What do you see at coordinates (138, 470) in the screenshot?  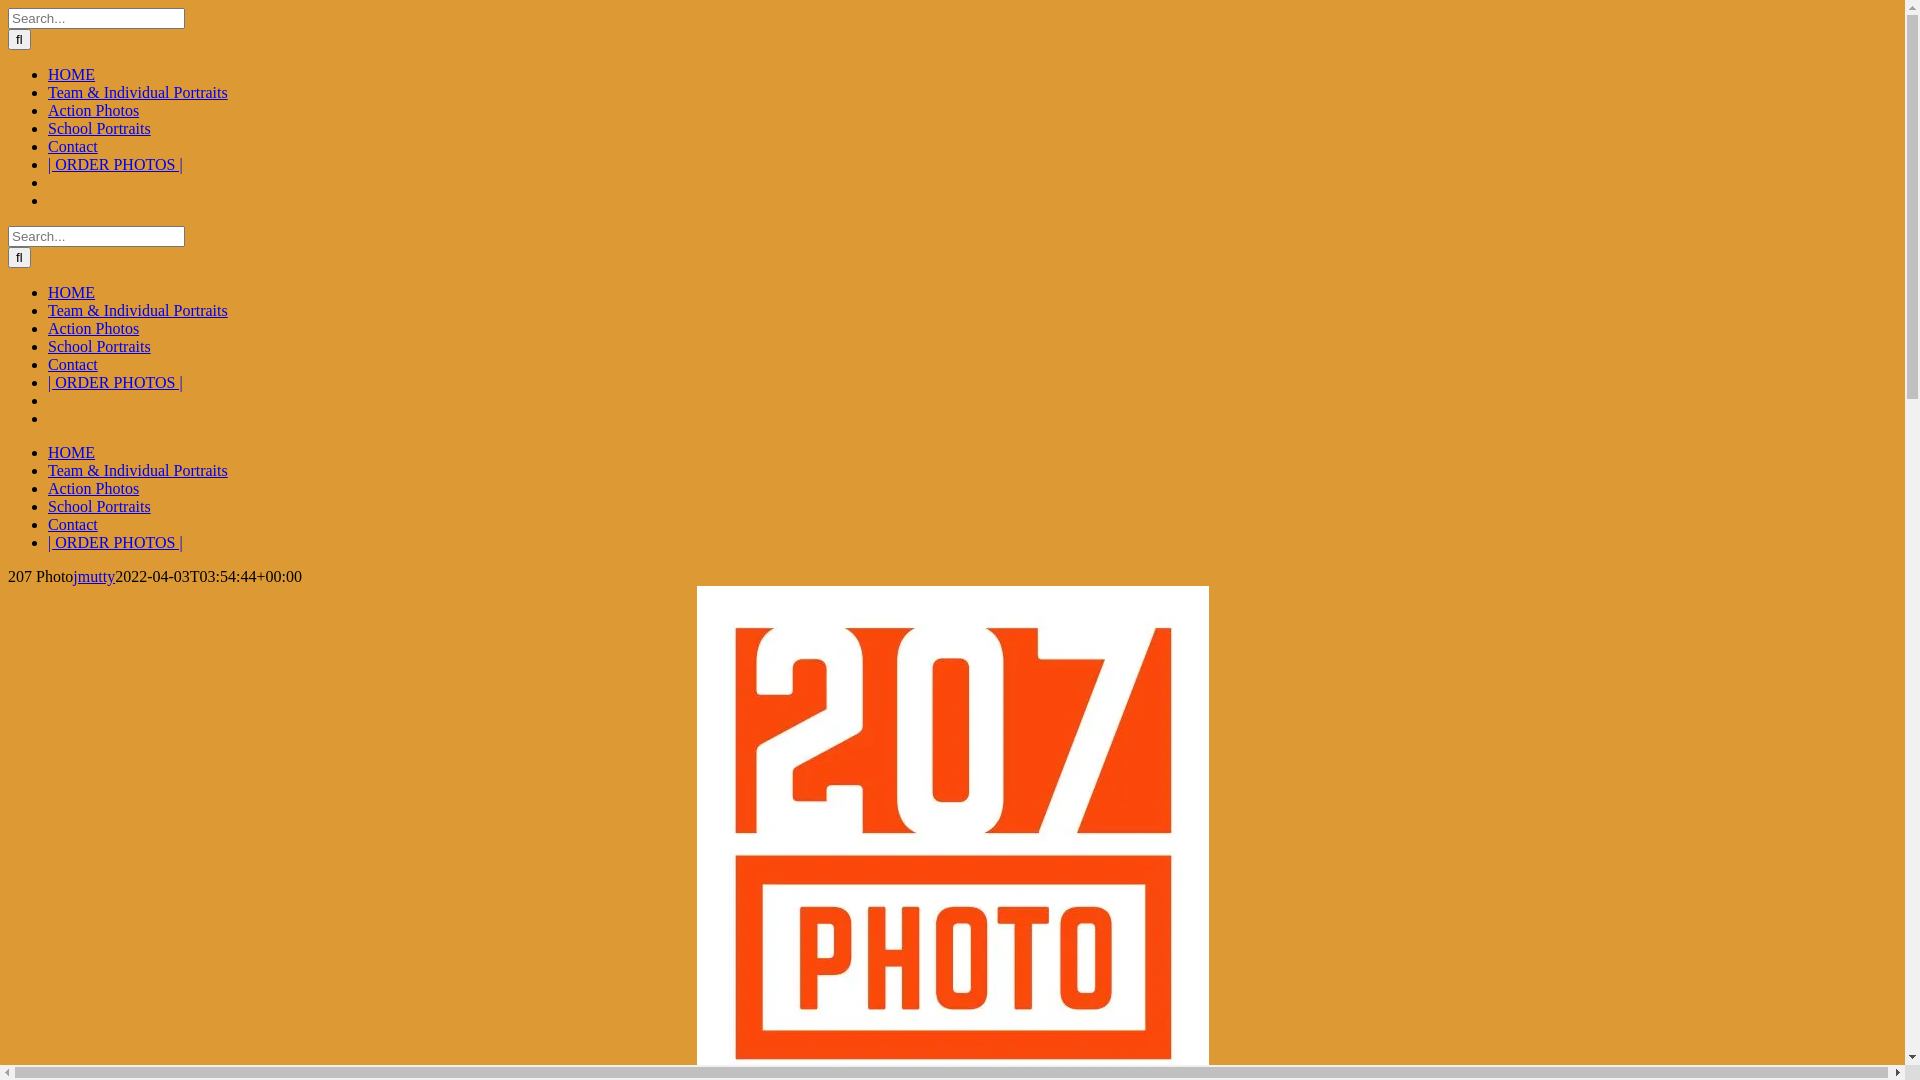 I see `Team & Individual Portraits` at bounding box center [138, 470].